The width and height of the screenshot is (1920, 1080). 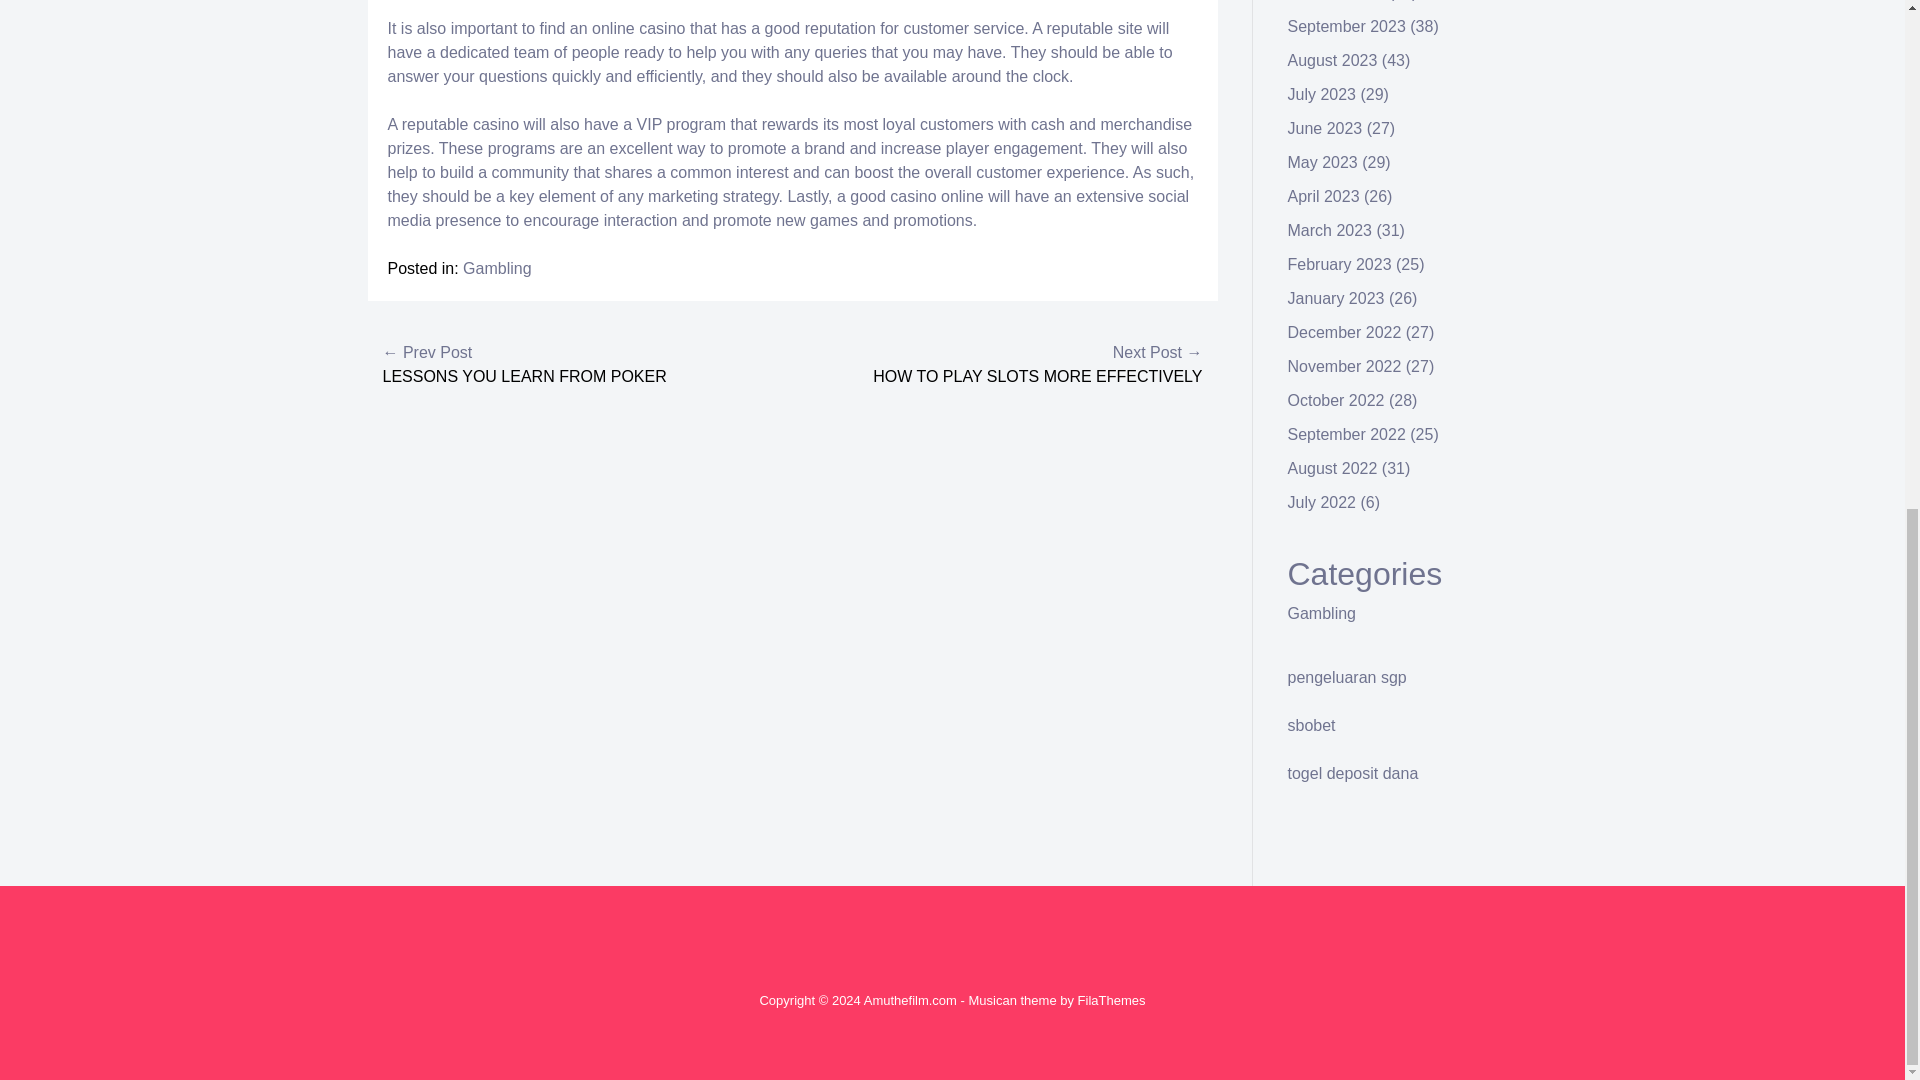 I want to click on Amuthefilm.com, so click(x=910, y=1000).